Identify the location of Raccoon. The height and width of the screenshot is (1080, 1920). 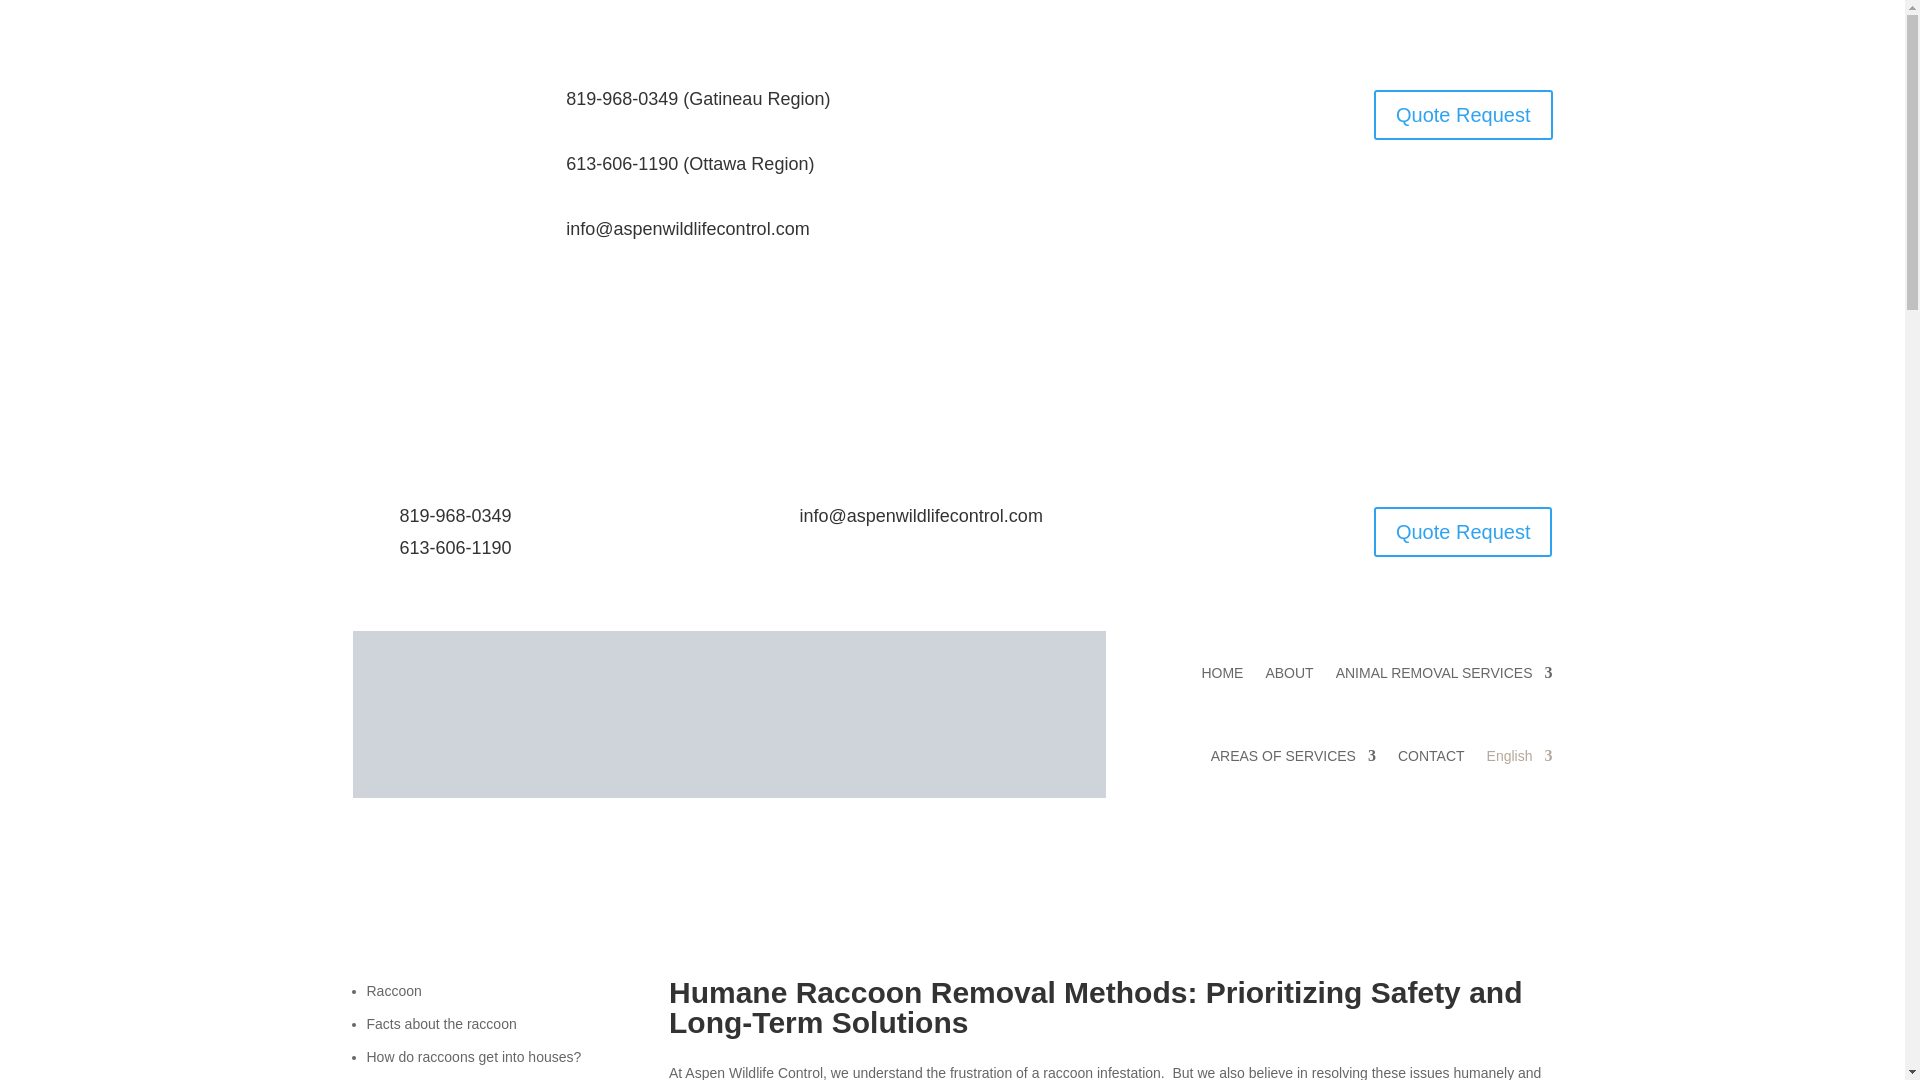
(393, 990).